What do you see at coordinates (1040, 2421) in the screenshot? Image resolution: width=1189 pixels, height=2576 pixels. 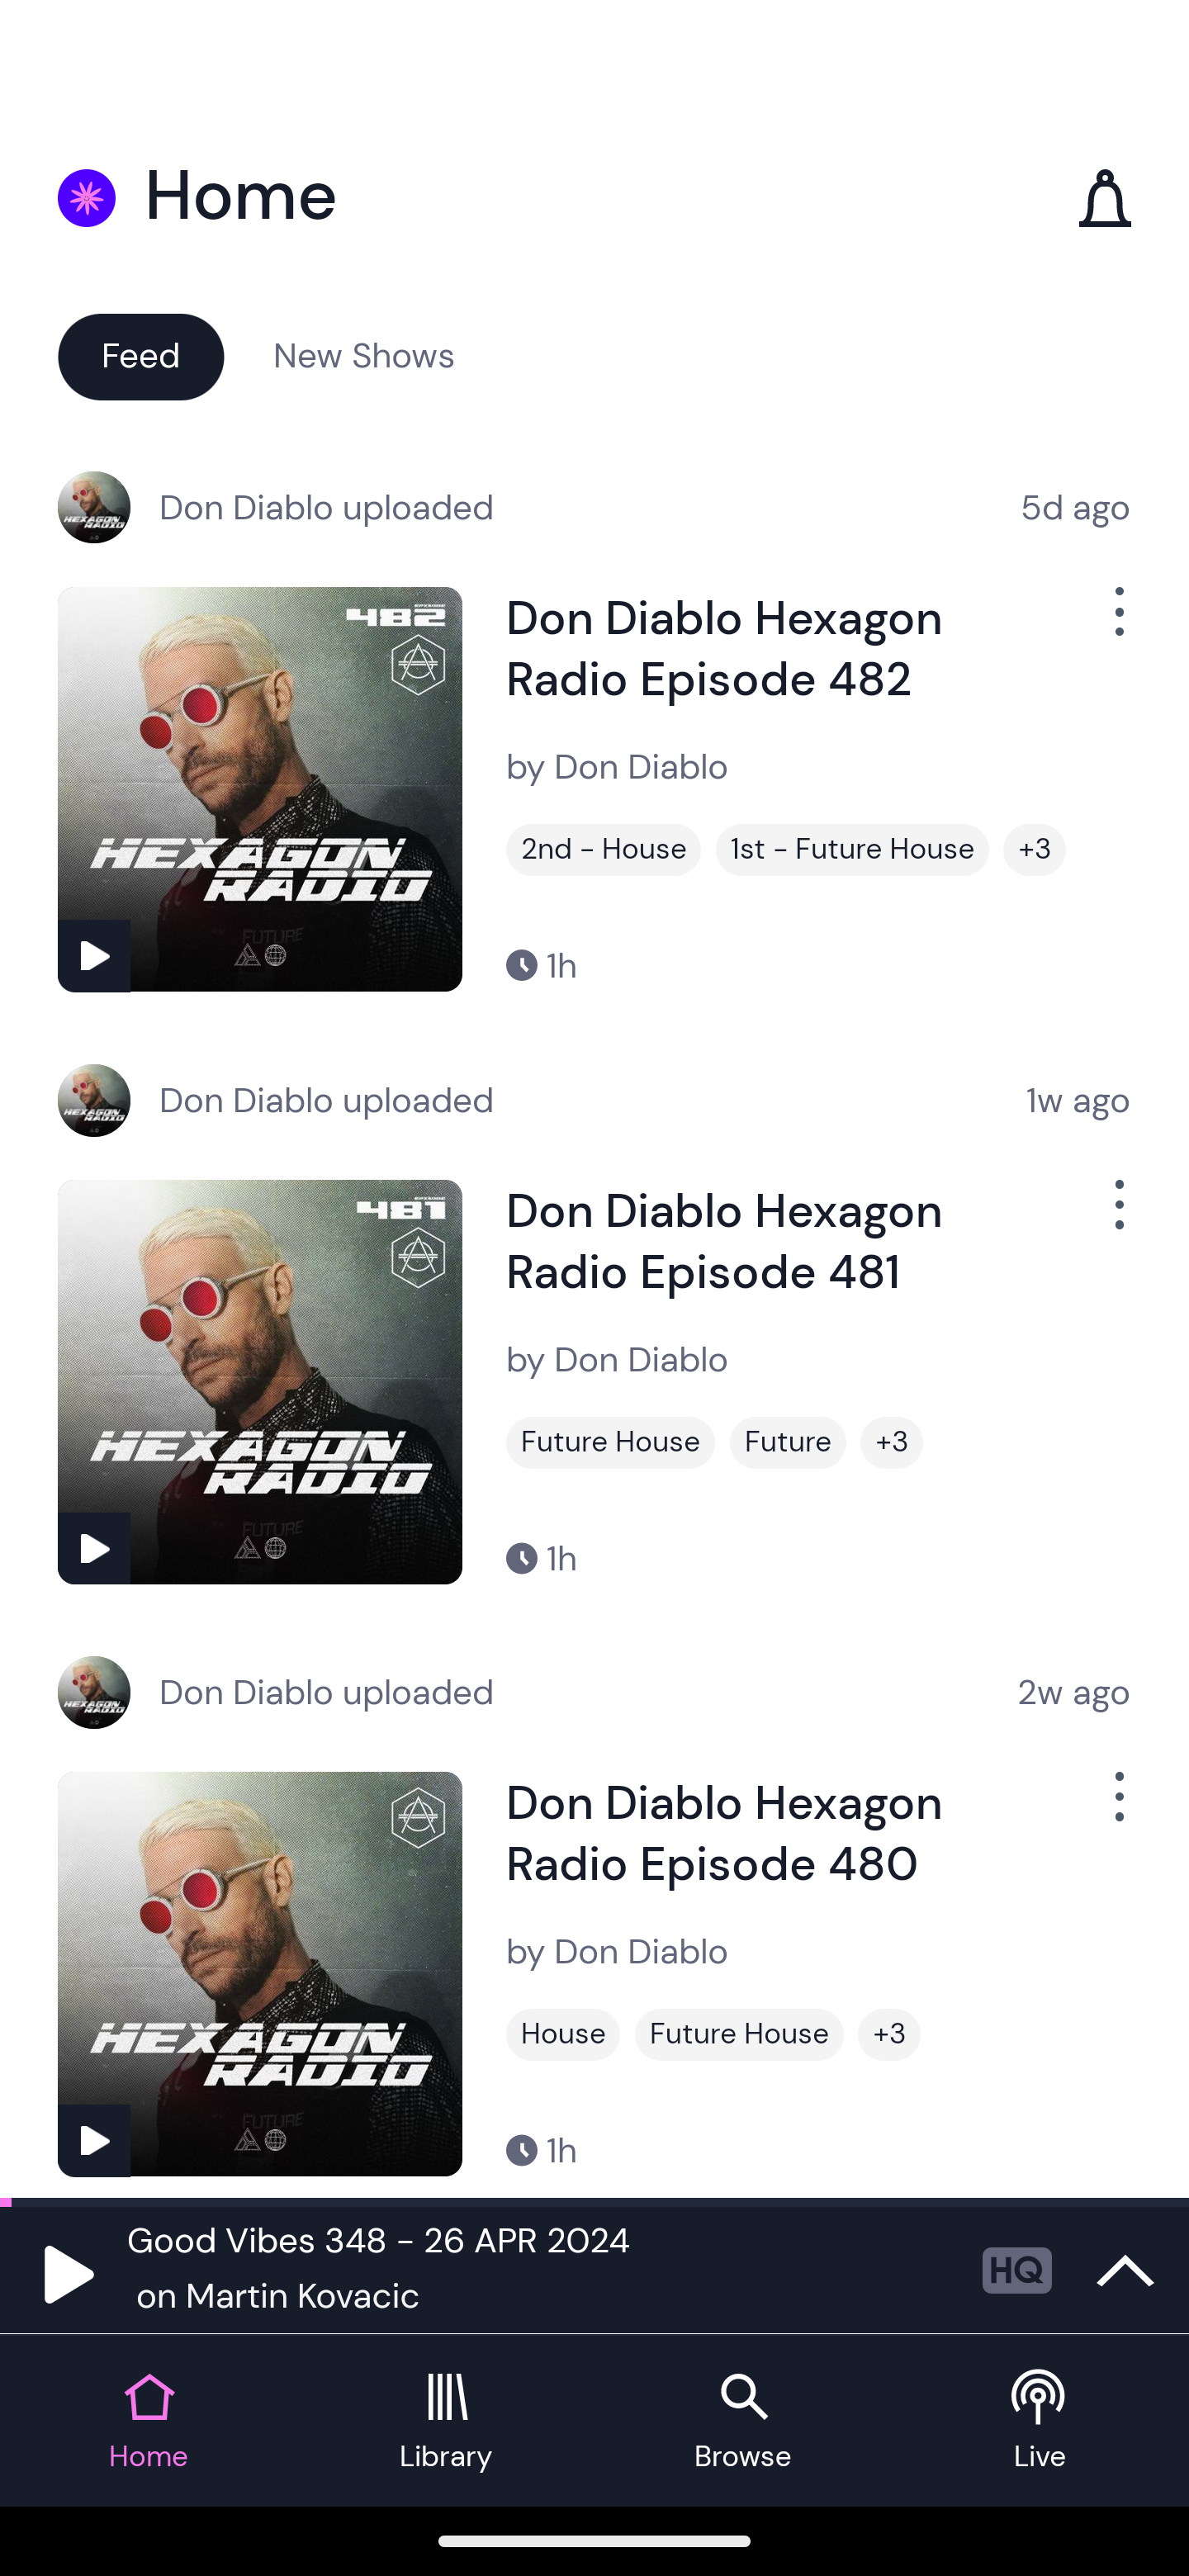 I see `Live tab Live` at bounding box center [1040, 2421].